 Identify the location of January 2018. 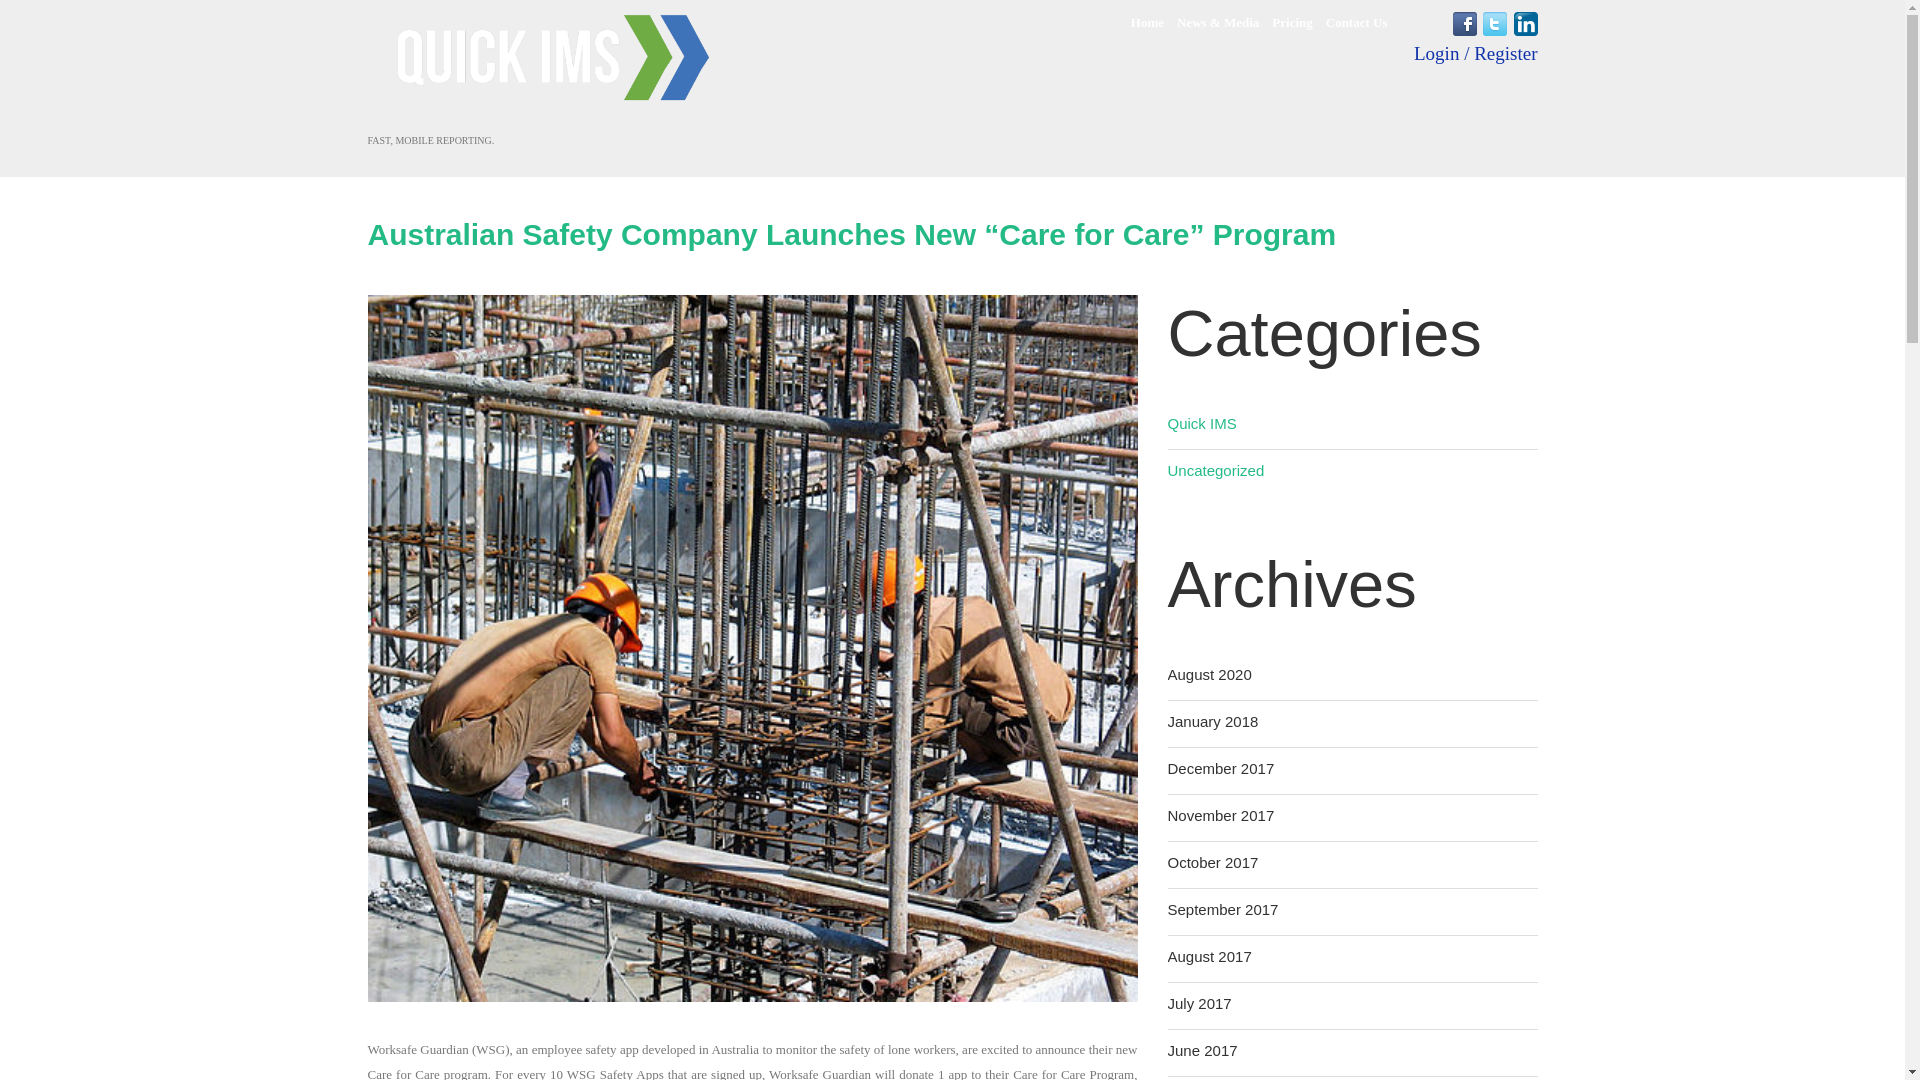
(1213, 722).